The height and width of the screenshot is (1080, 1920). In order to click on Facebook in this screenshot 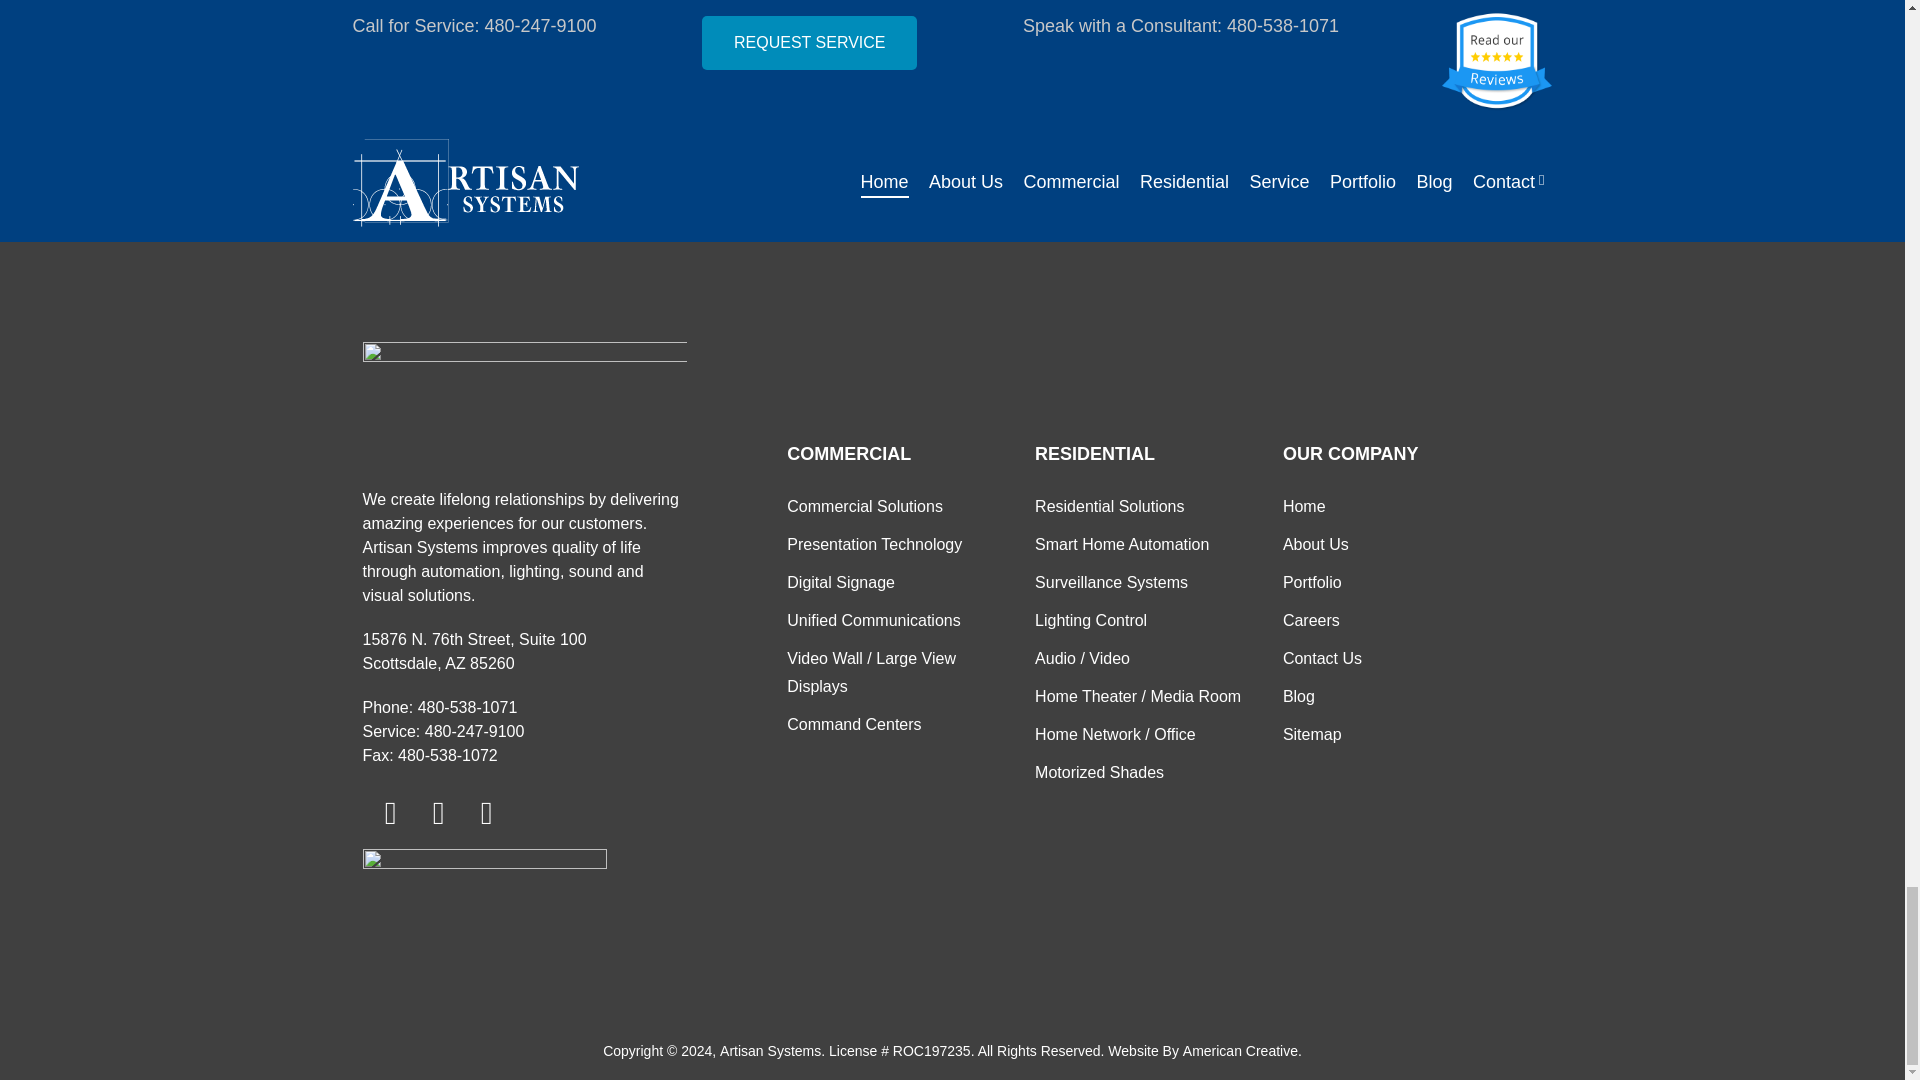, I will do `click(390, 812)`.